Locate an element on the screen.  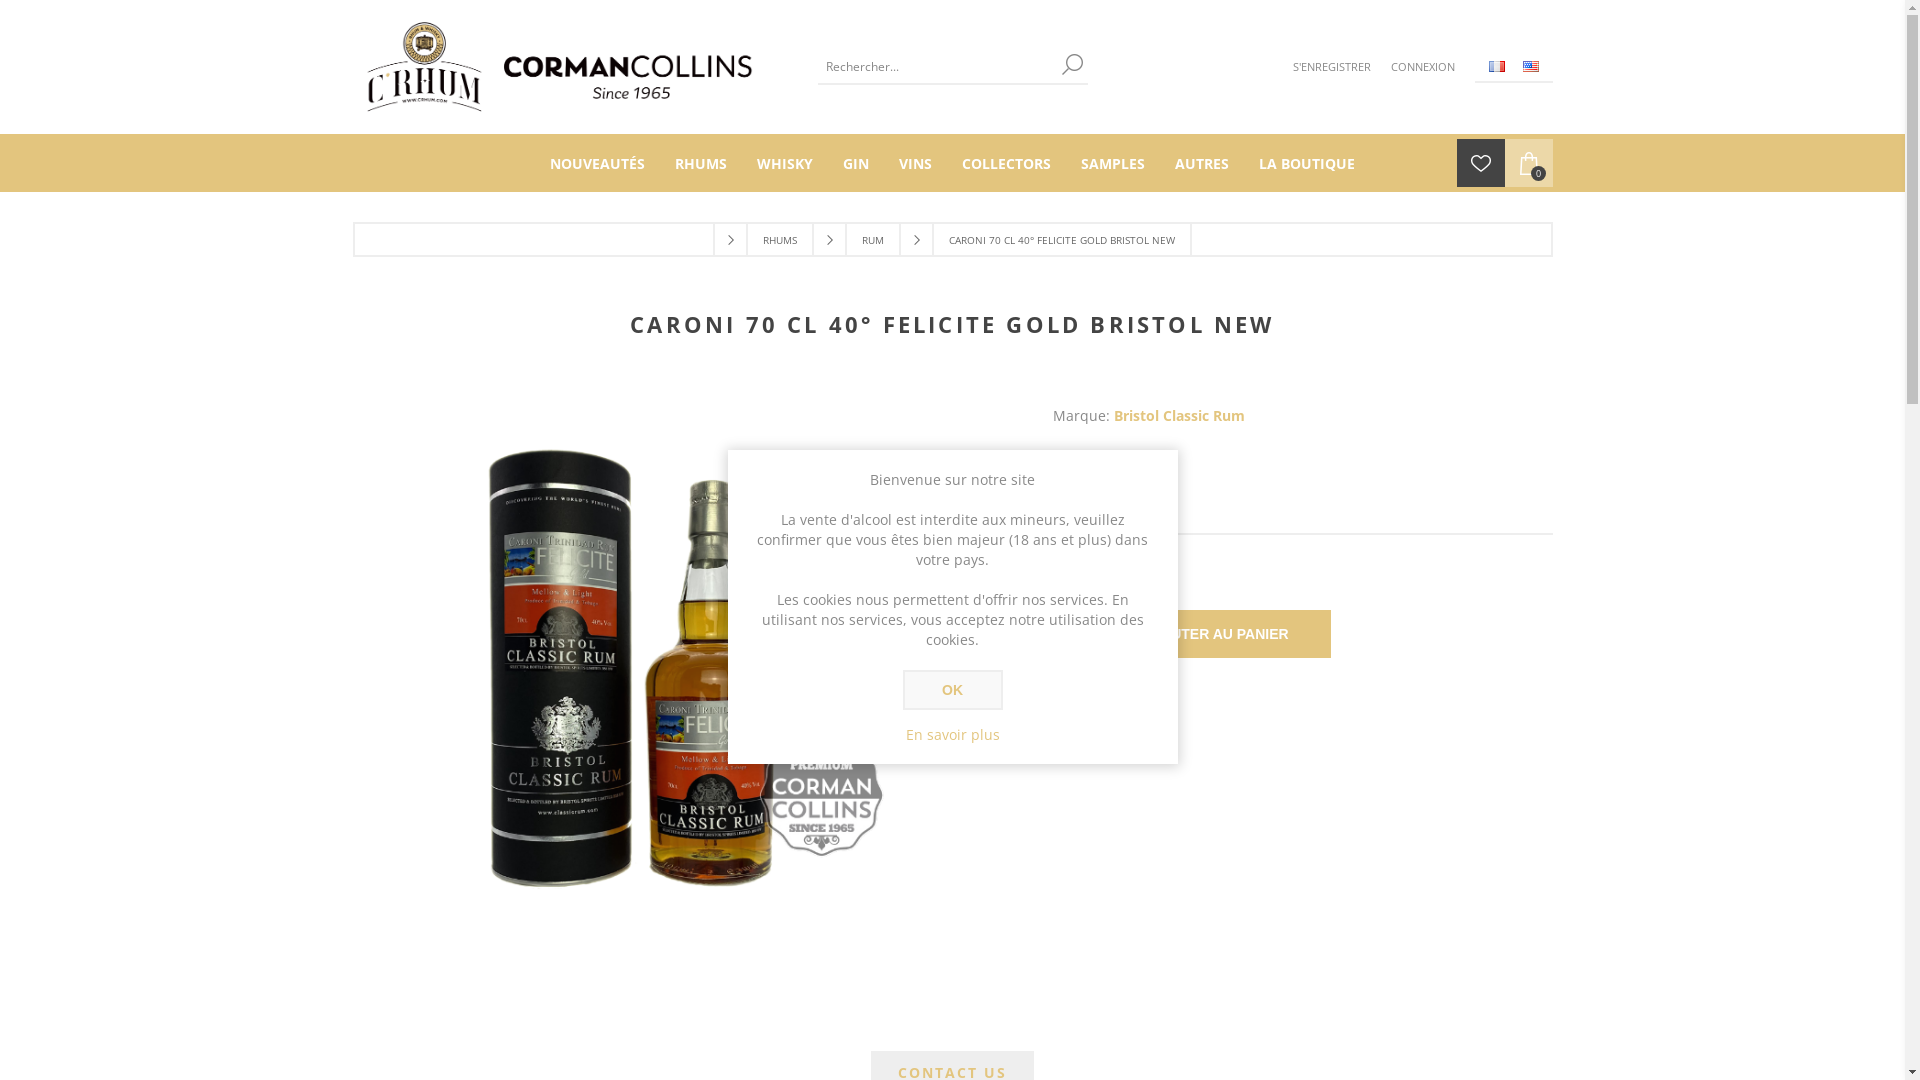
S'ENREGISTRER is located at coordinates (1331, 67).